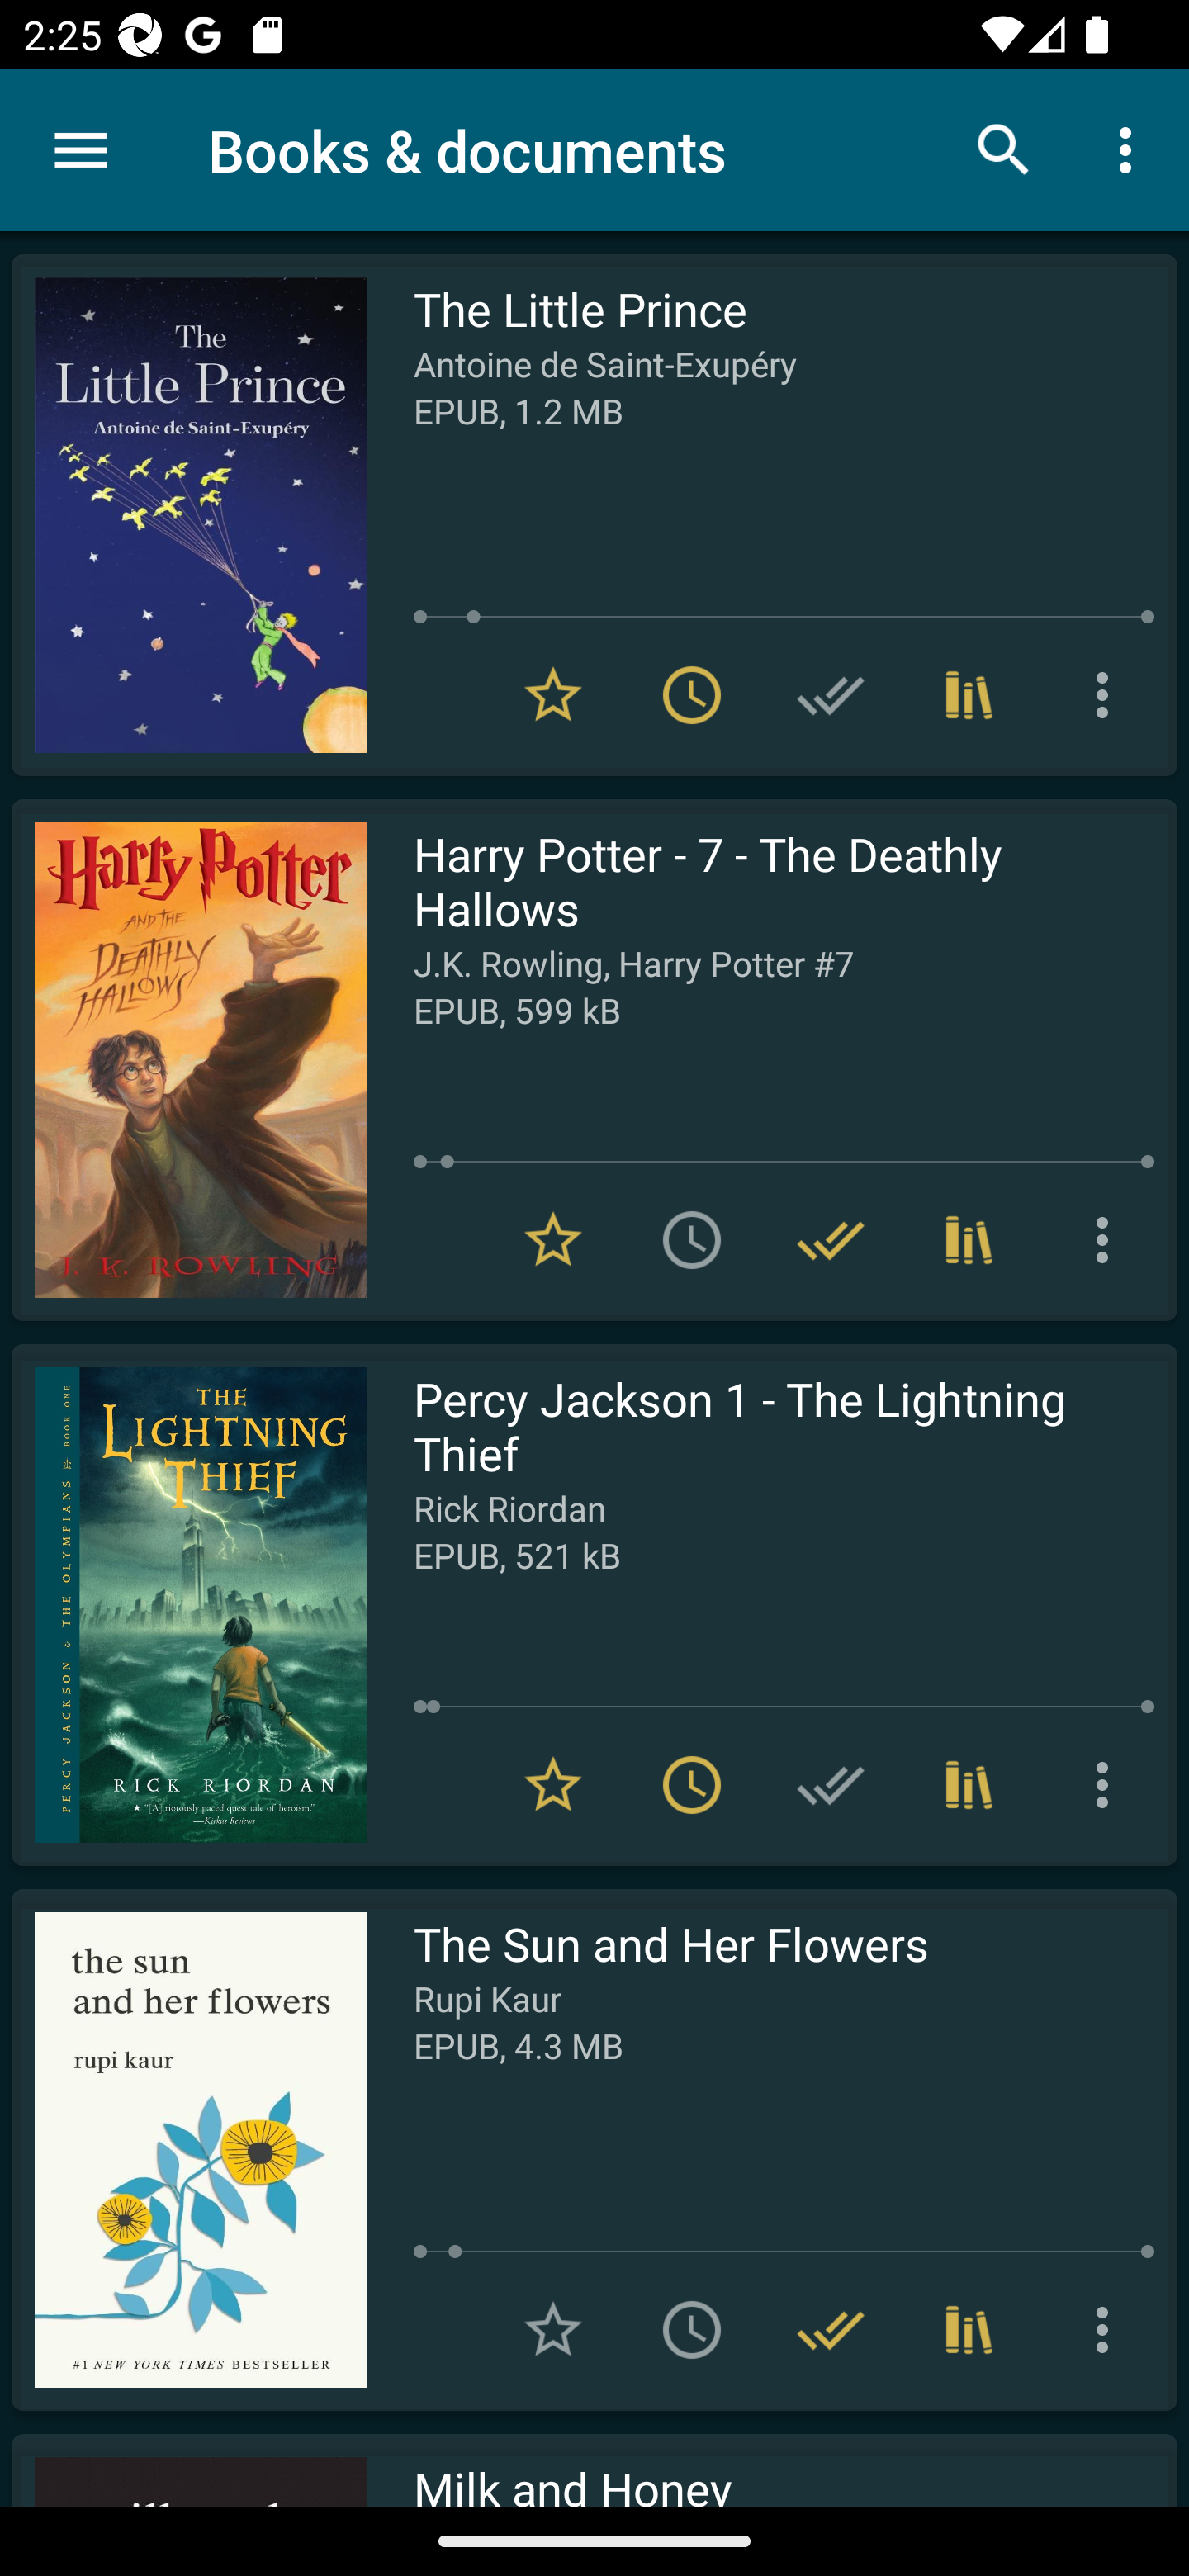 Image resolution: width=1189 pixels, height=2576 pixels. Describe the element at coordinates (831, 1785) in the screenshot. I see `Add to Have read` at that location.